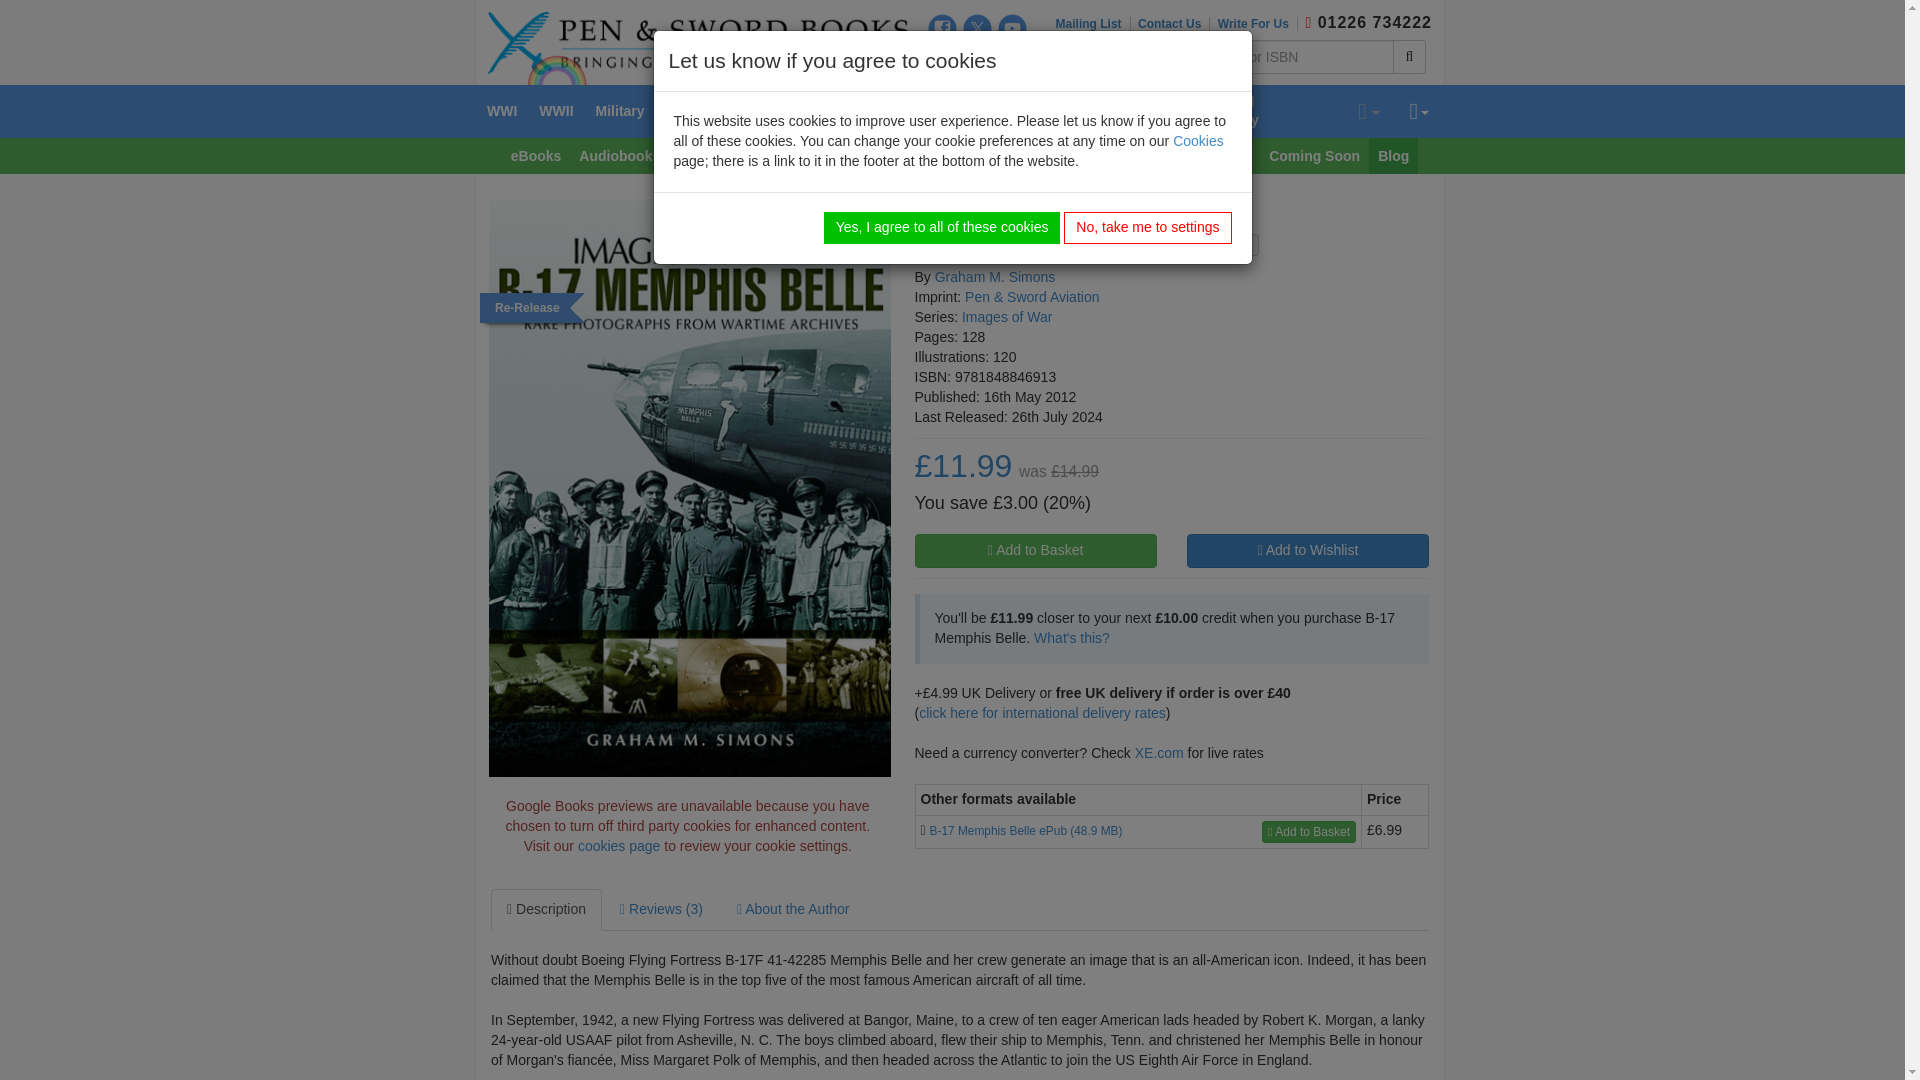  Describe the element at coordinates (1257, 24) in the screenshot. I see `Write For Us` at that location.